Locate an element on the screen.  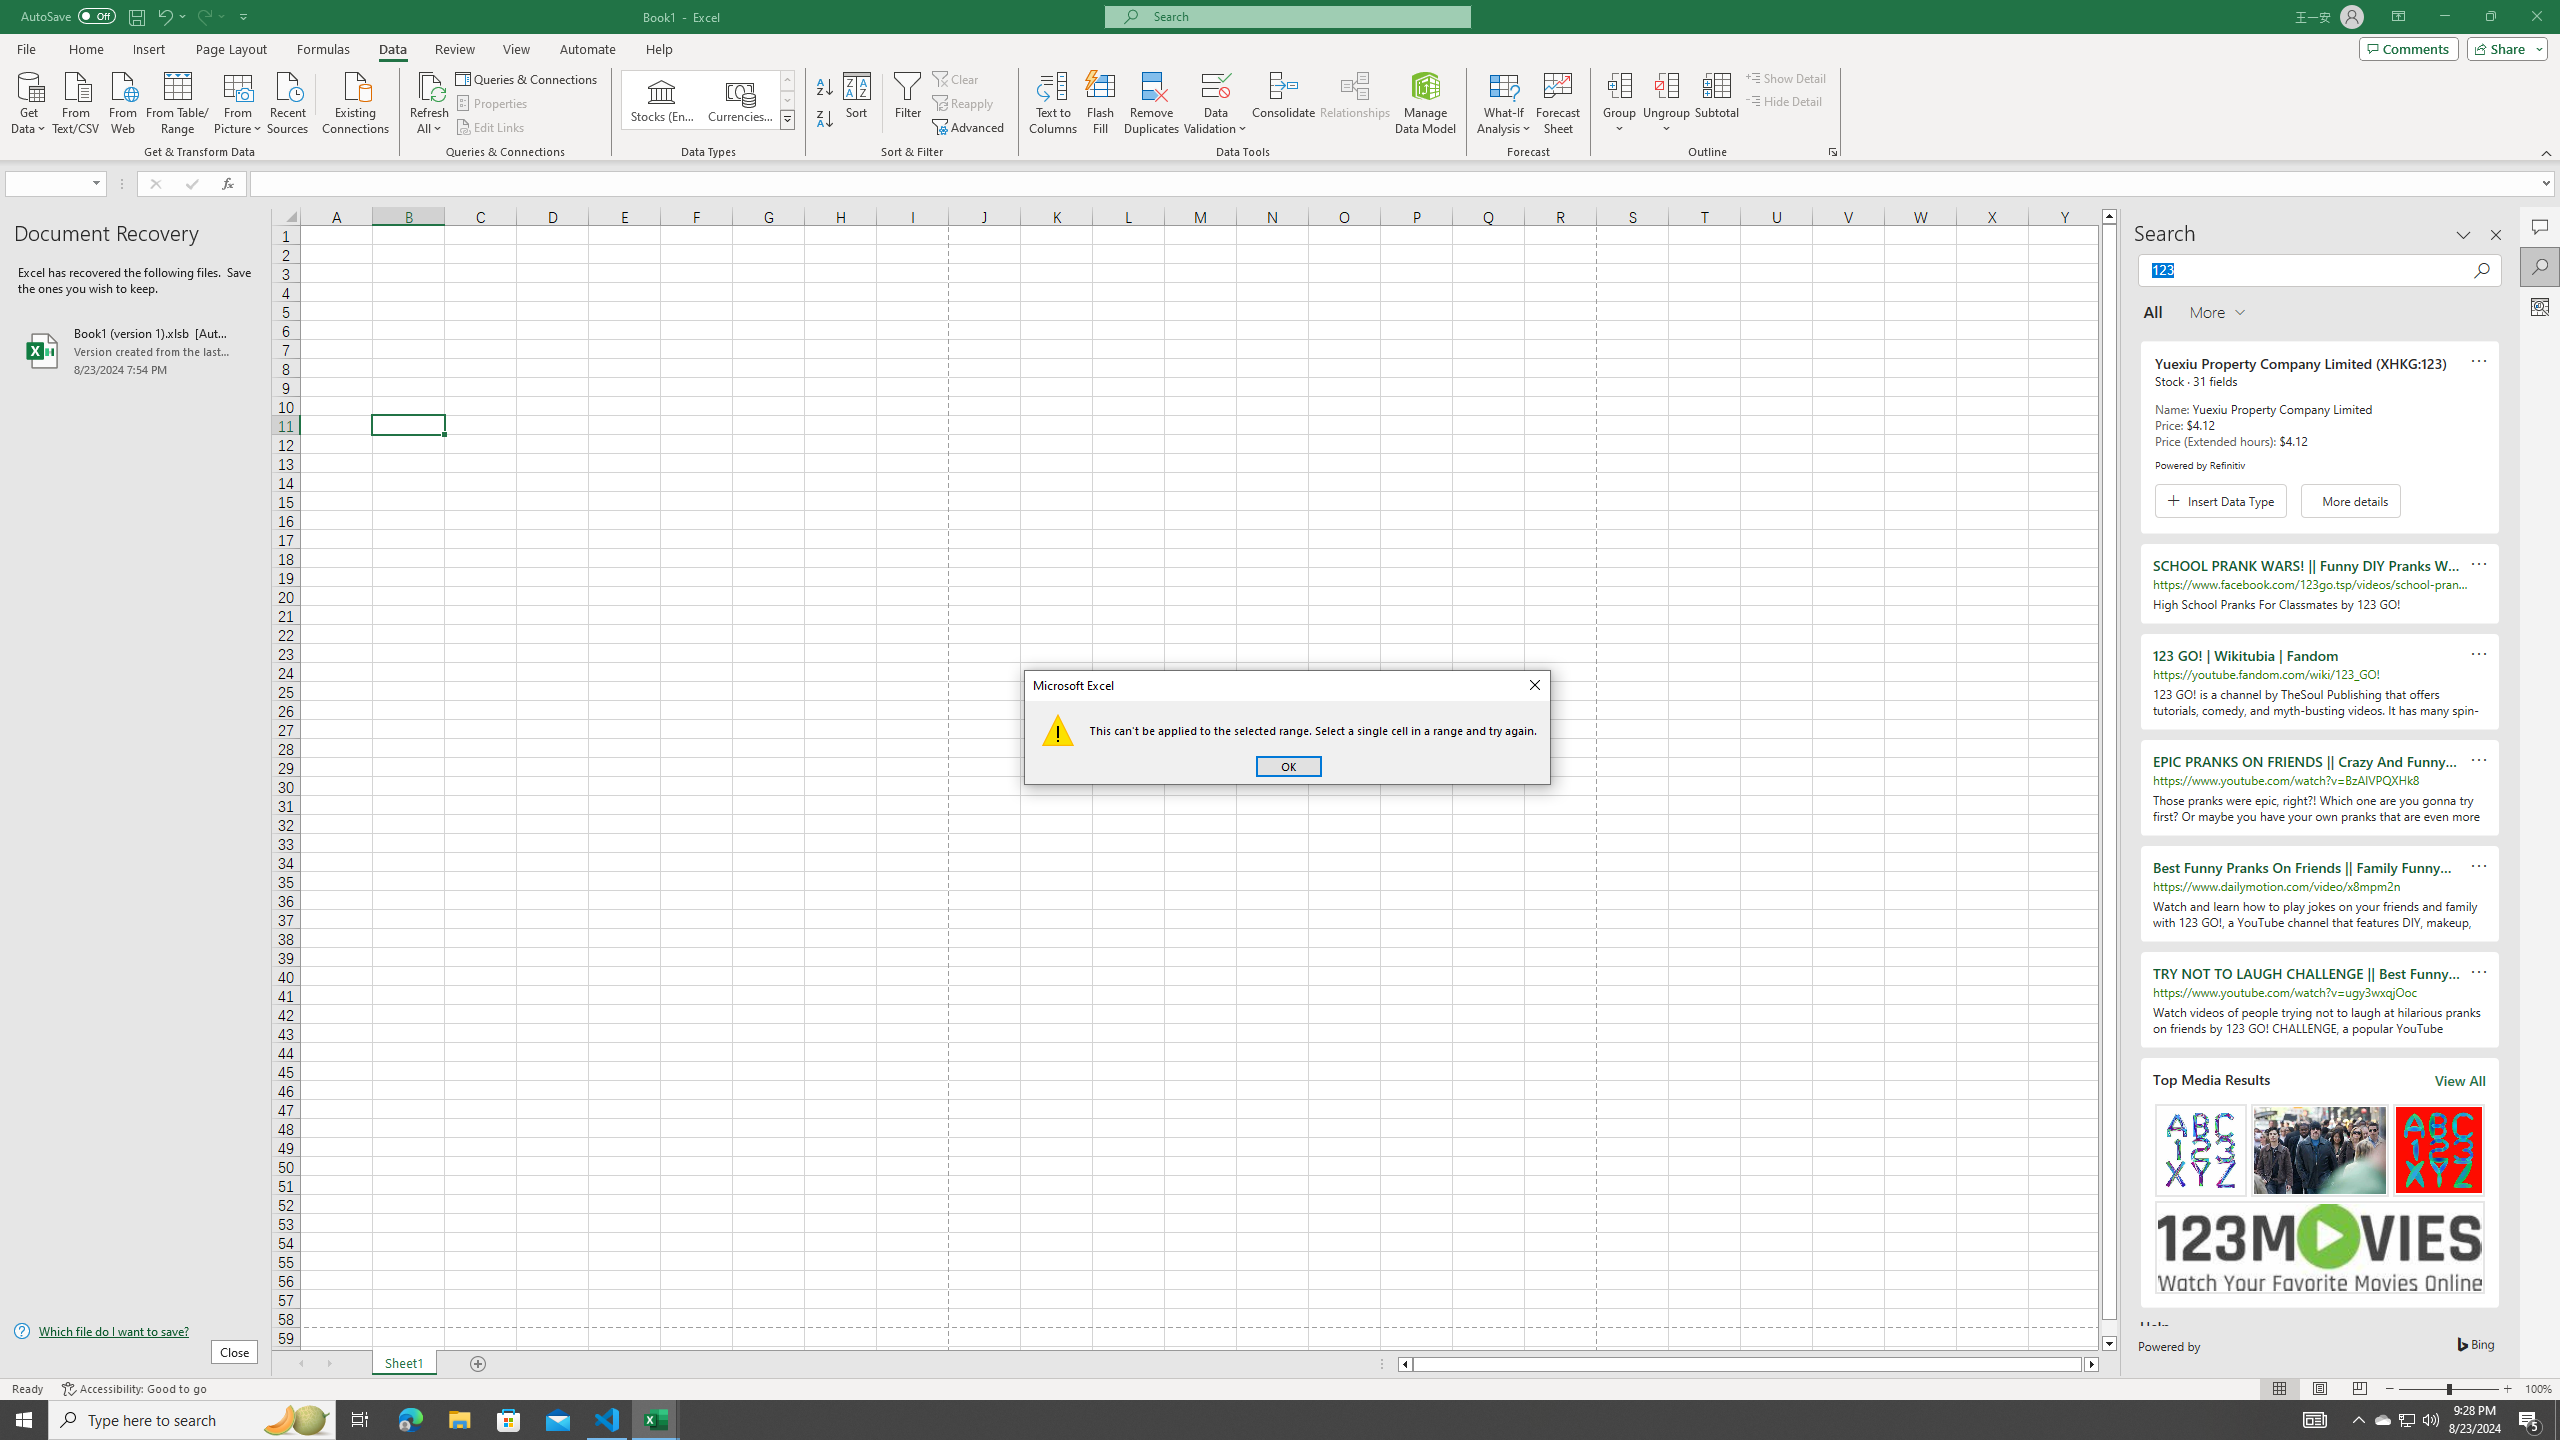
Redo is located at coordinates (204, 16).